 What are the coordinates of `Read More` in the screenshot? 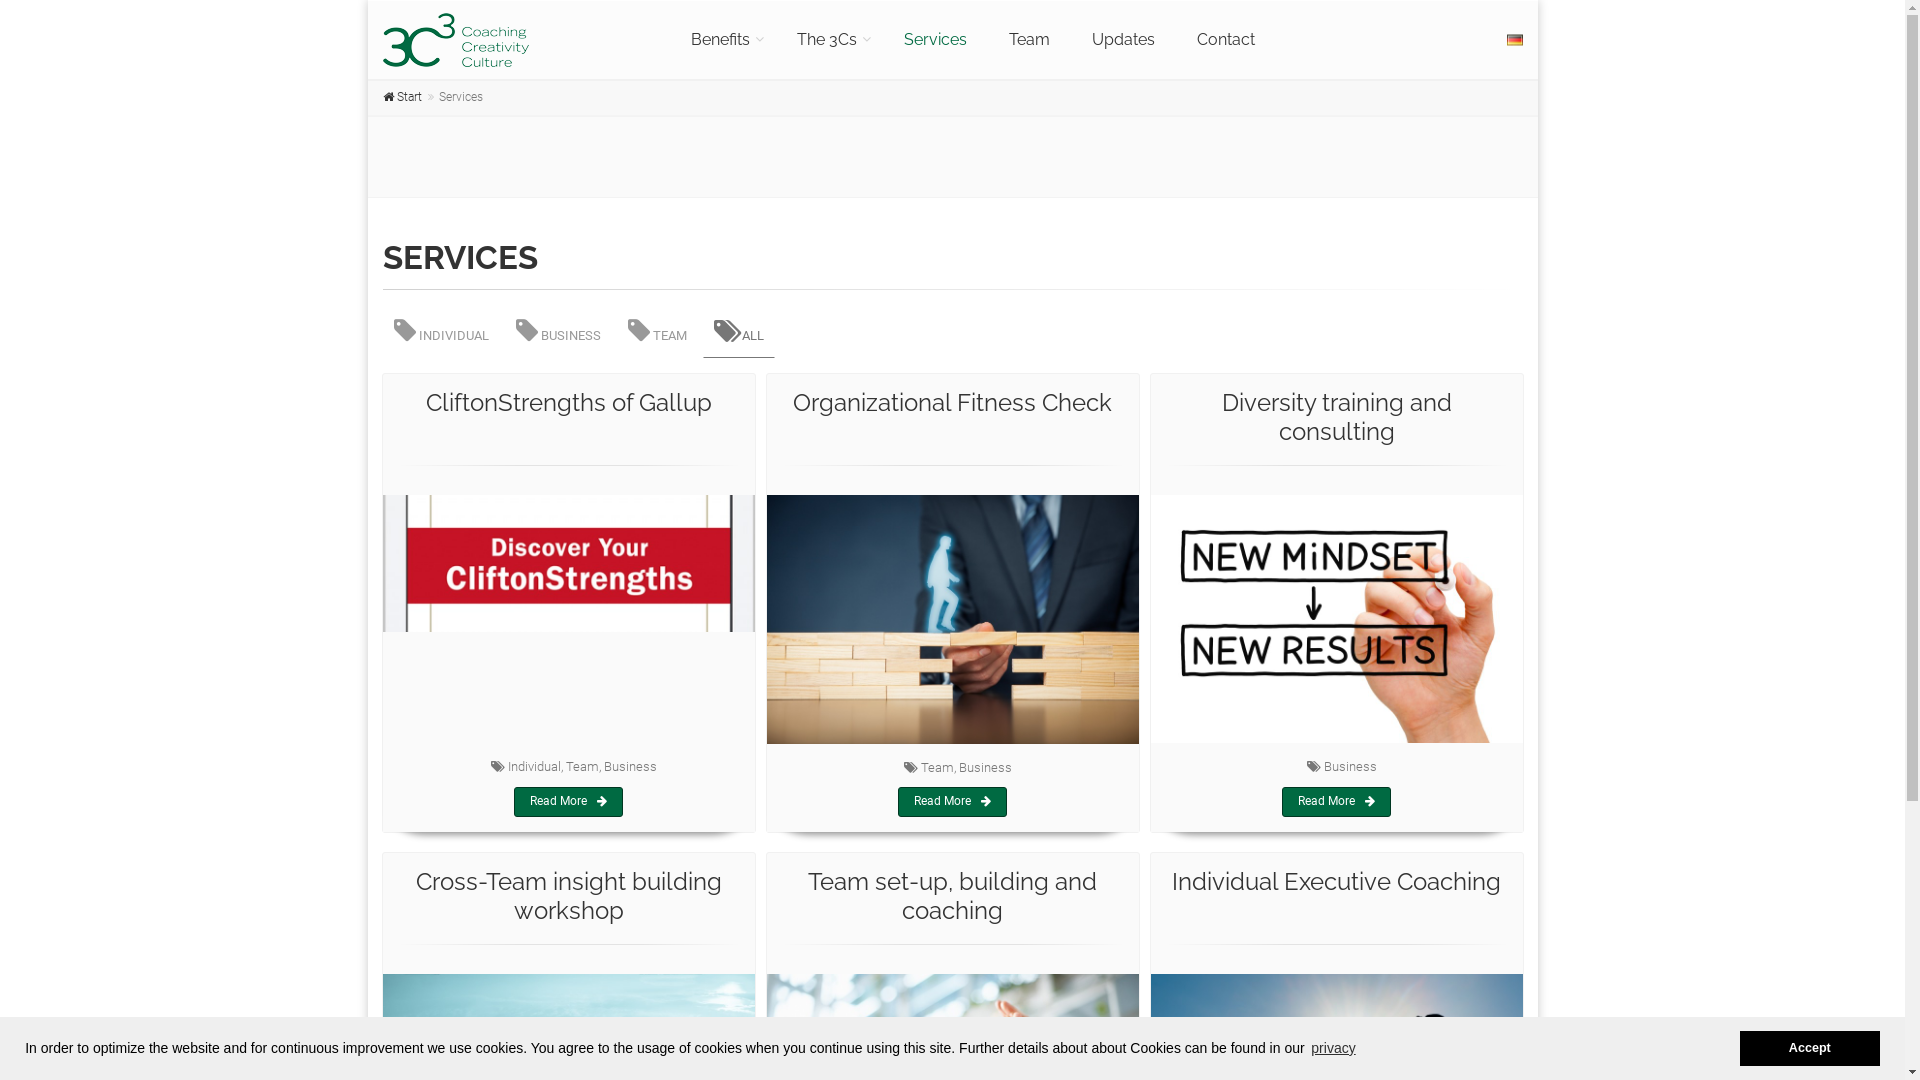 It's located at (568, 802).